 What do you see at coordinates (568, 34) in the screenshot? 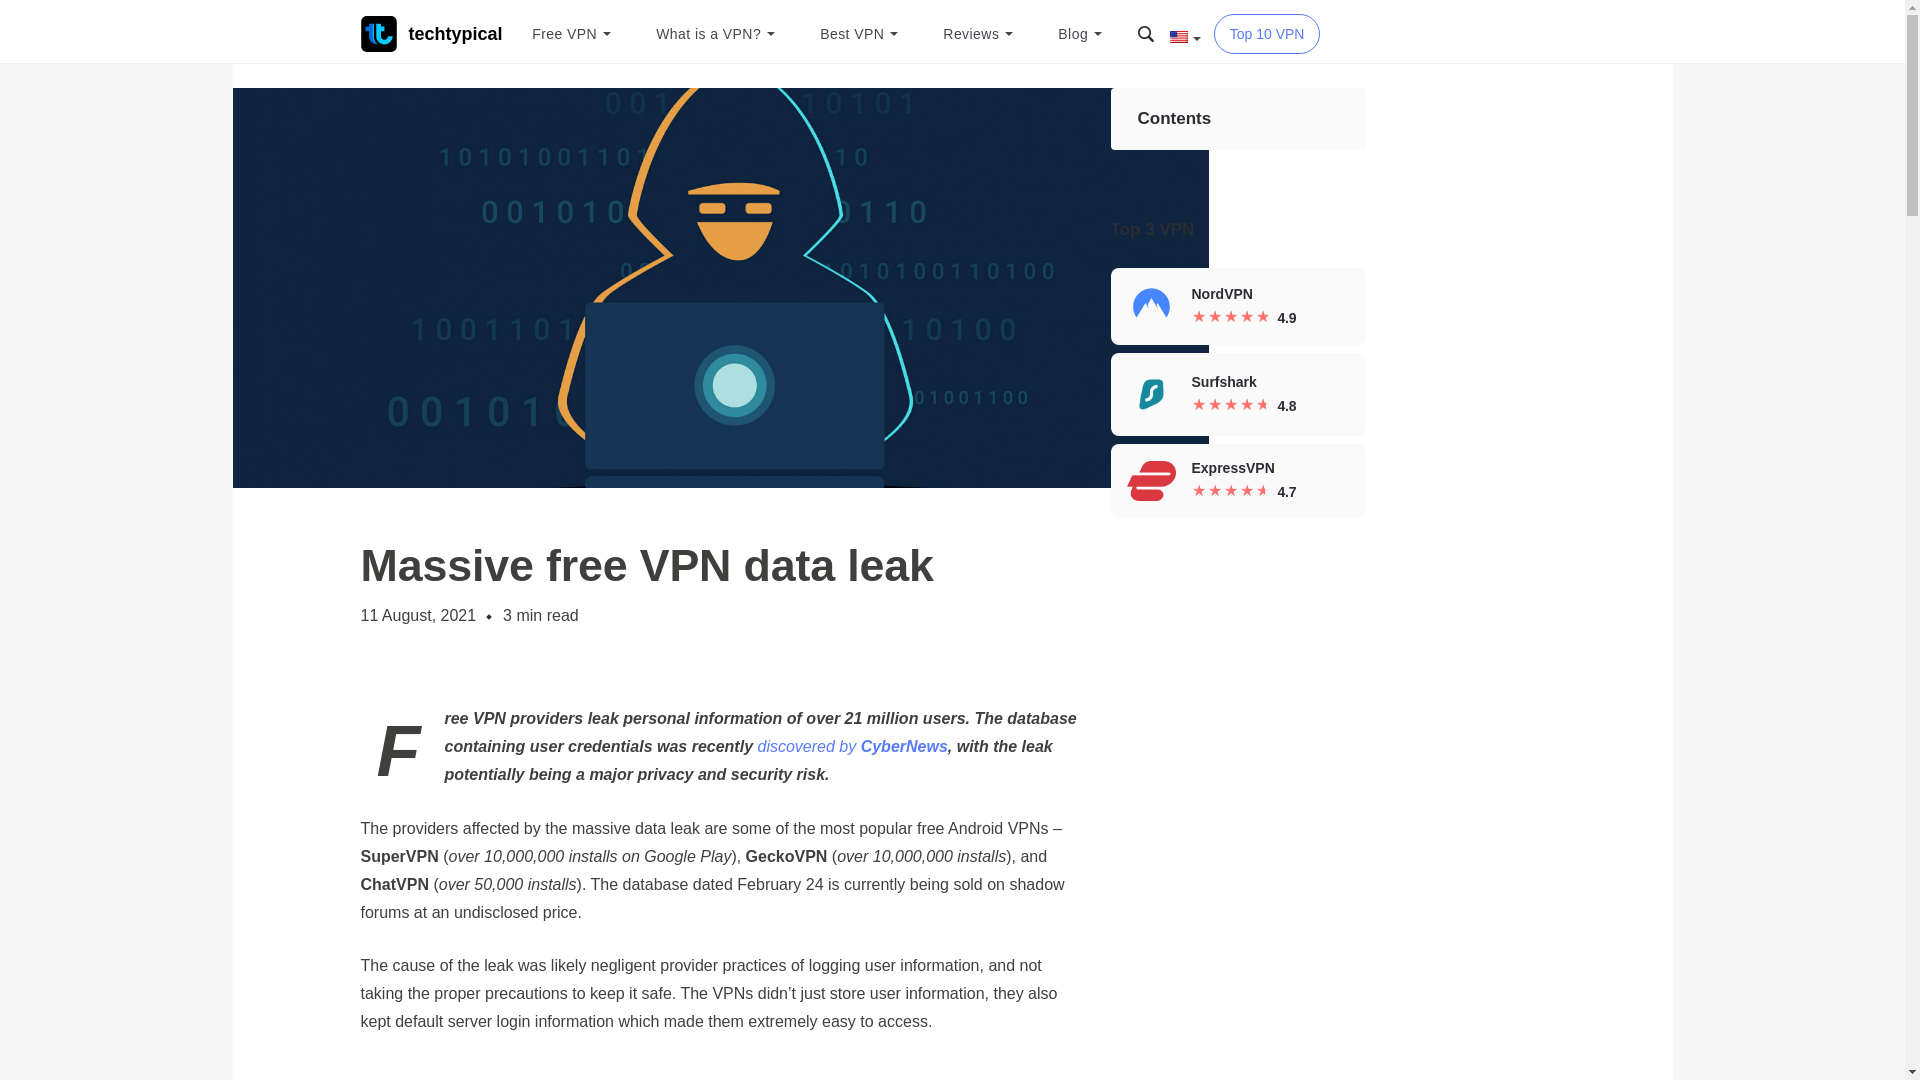
I see `Free VPN` at bounding box center [568, 34].